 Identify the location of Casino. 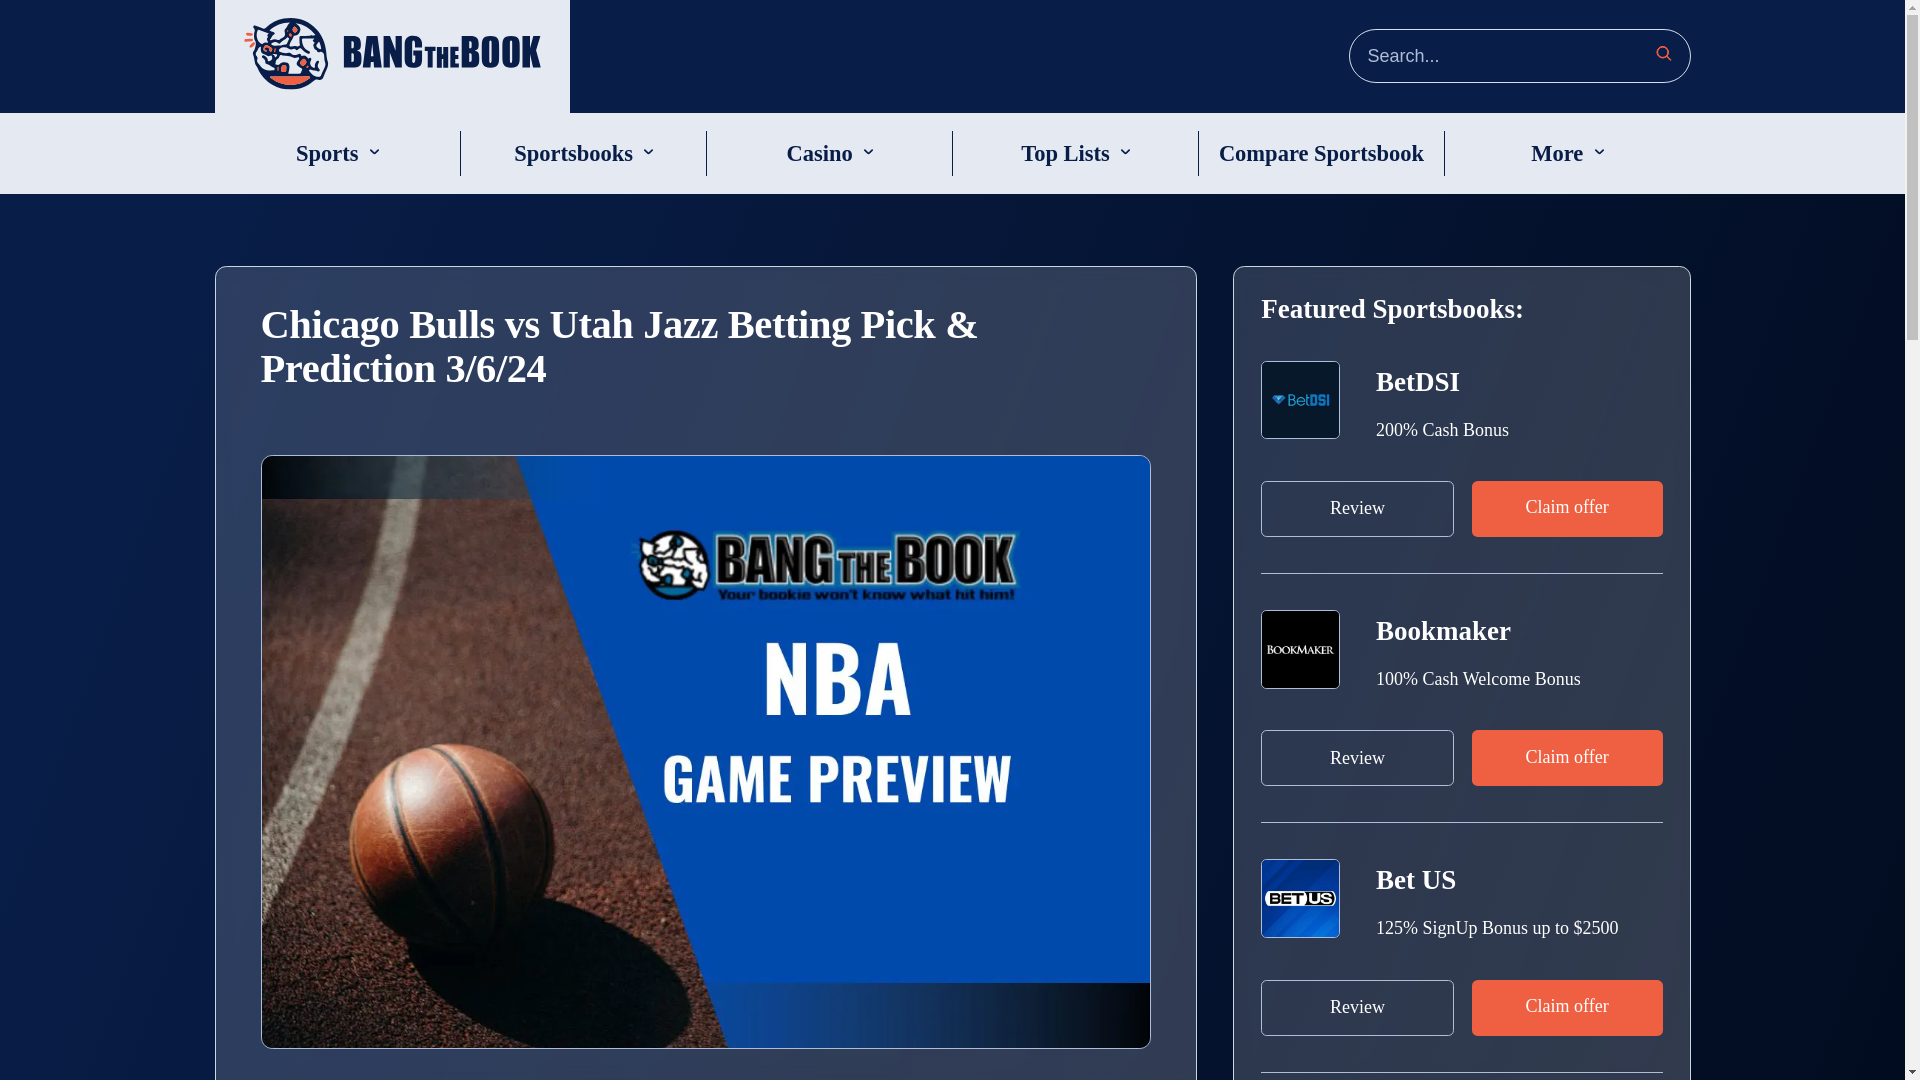
(818, 154).